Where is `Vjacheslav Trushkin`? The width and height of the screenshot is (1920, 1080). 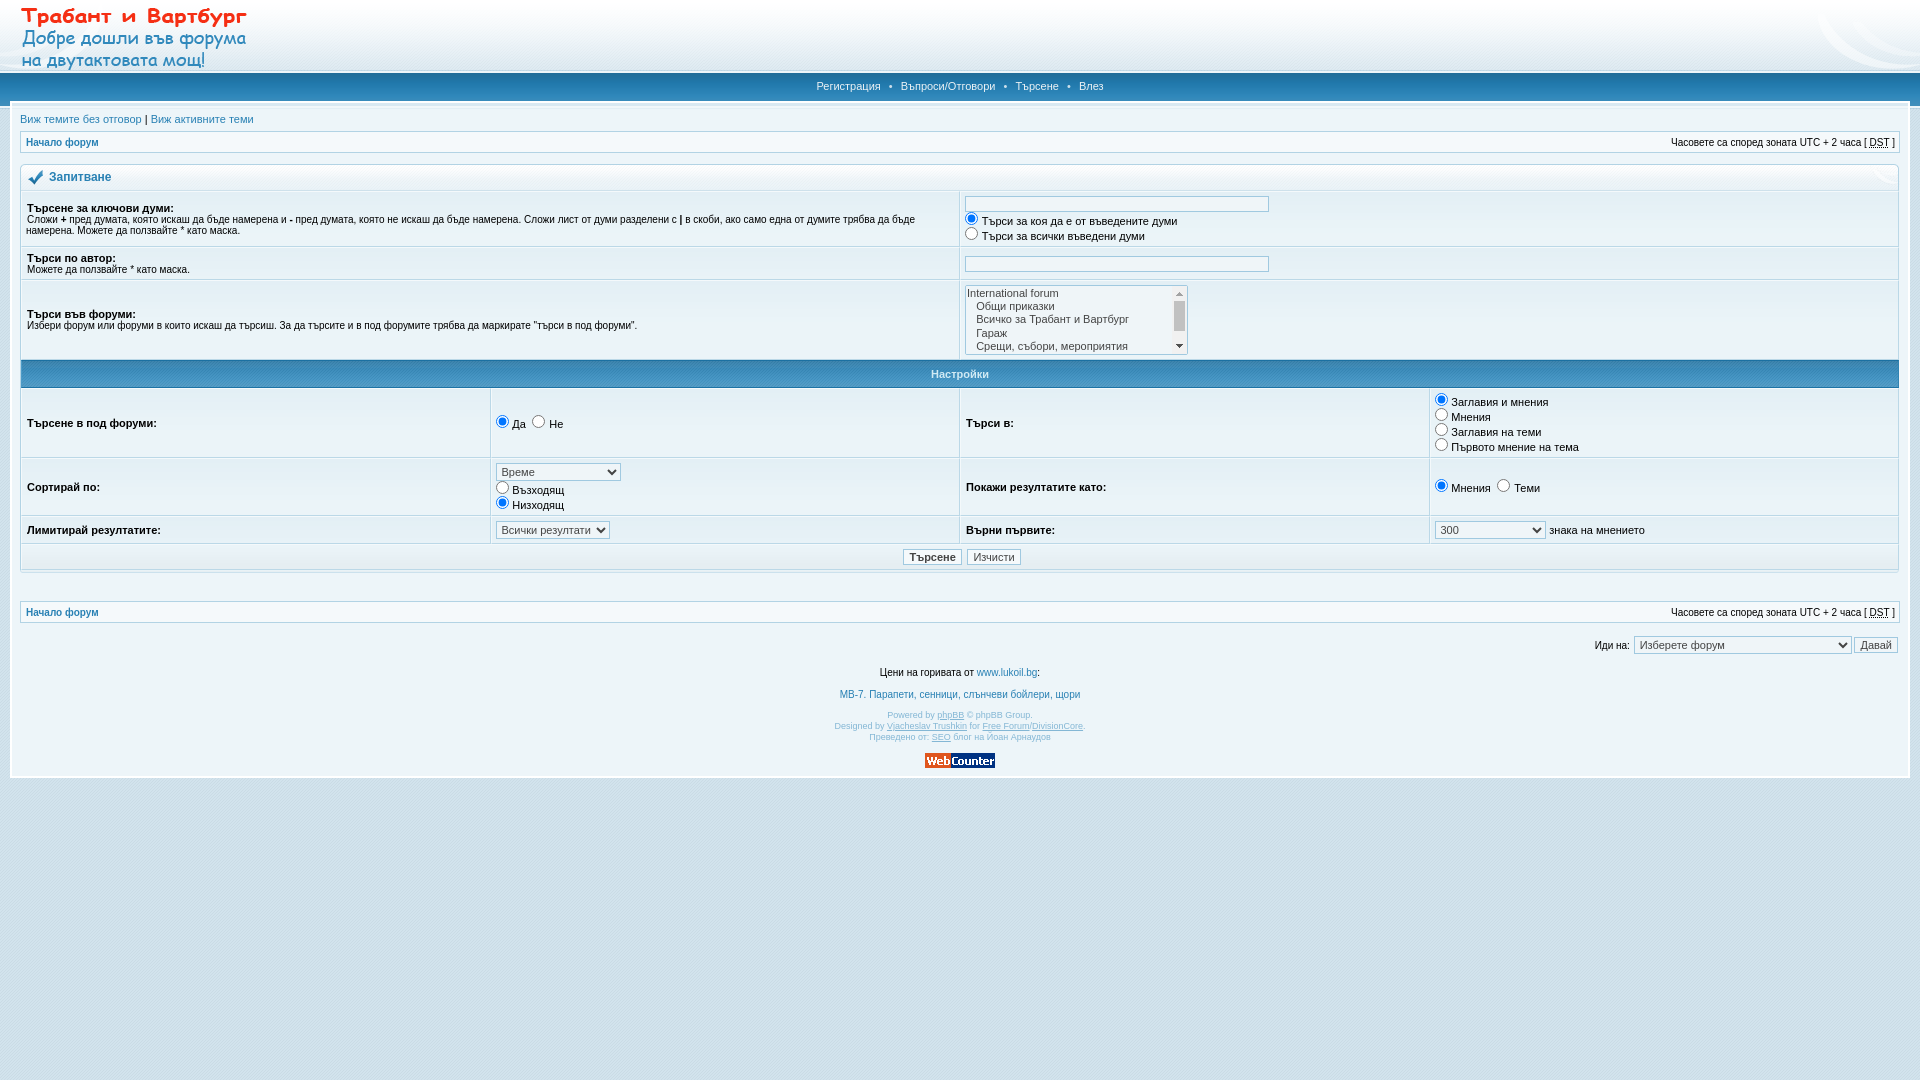 Vjacheslav Trushkin is located at coordinates (927, 726).